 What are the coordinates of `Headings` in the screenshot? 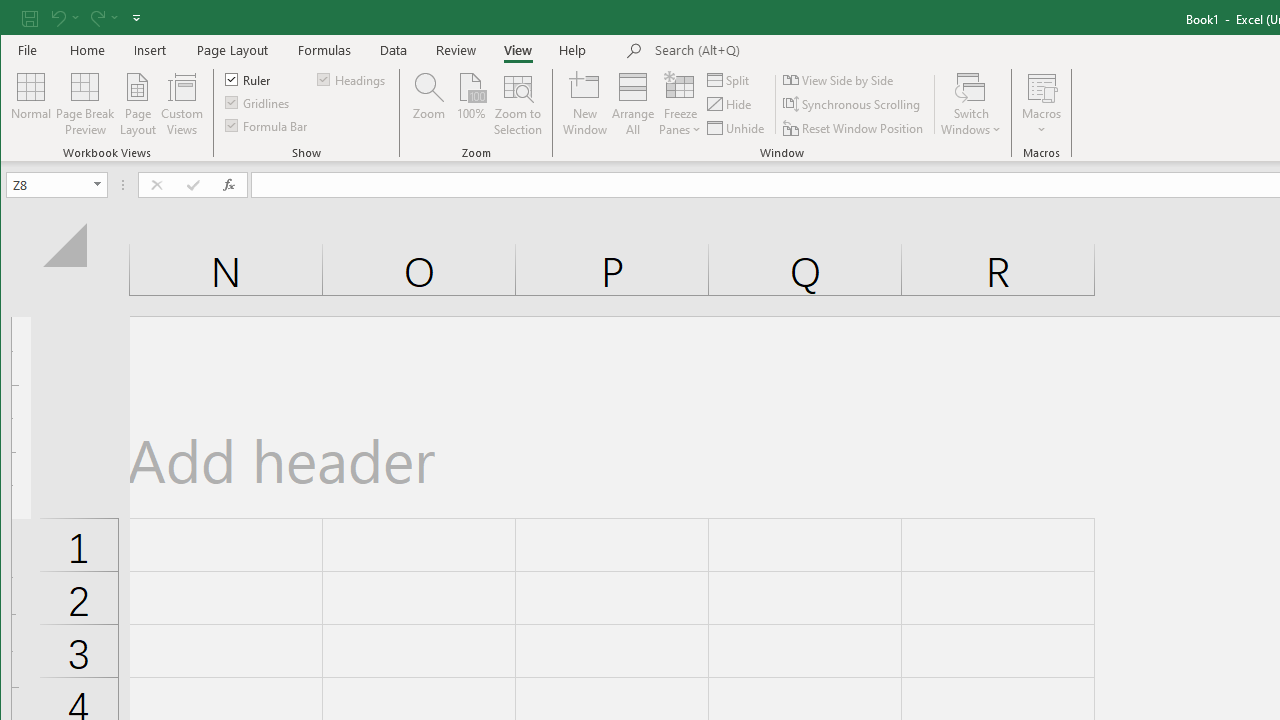 It's located at (352, 78).